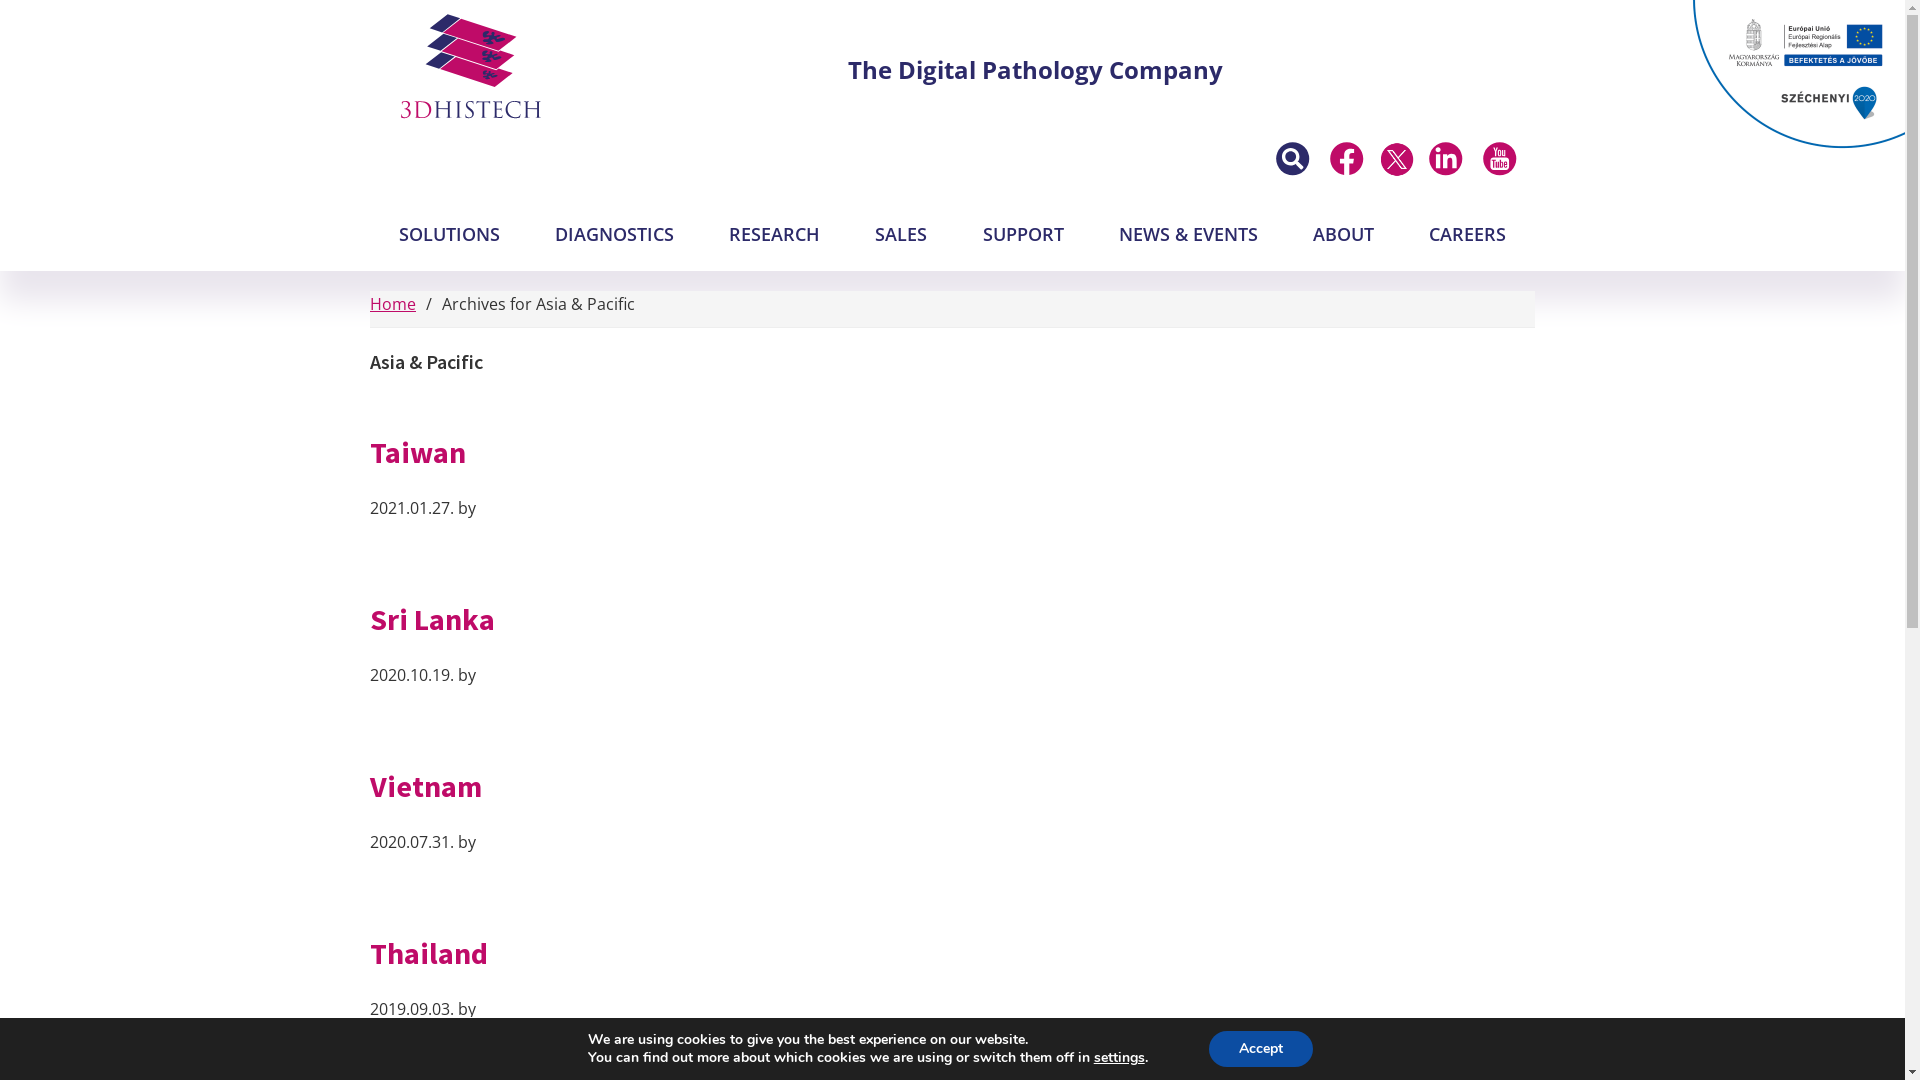 The width and height of the screenshot is (1920, 1080). I want to click on SUPPORT, so click(1024, 235).